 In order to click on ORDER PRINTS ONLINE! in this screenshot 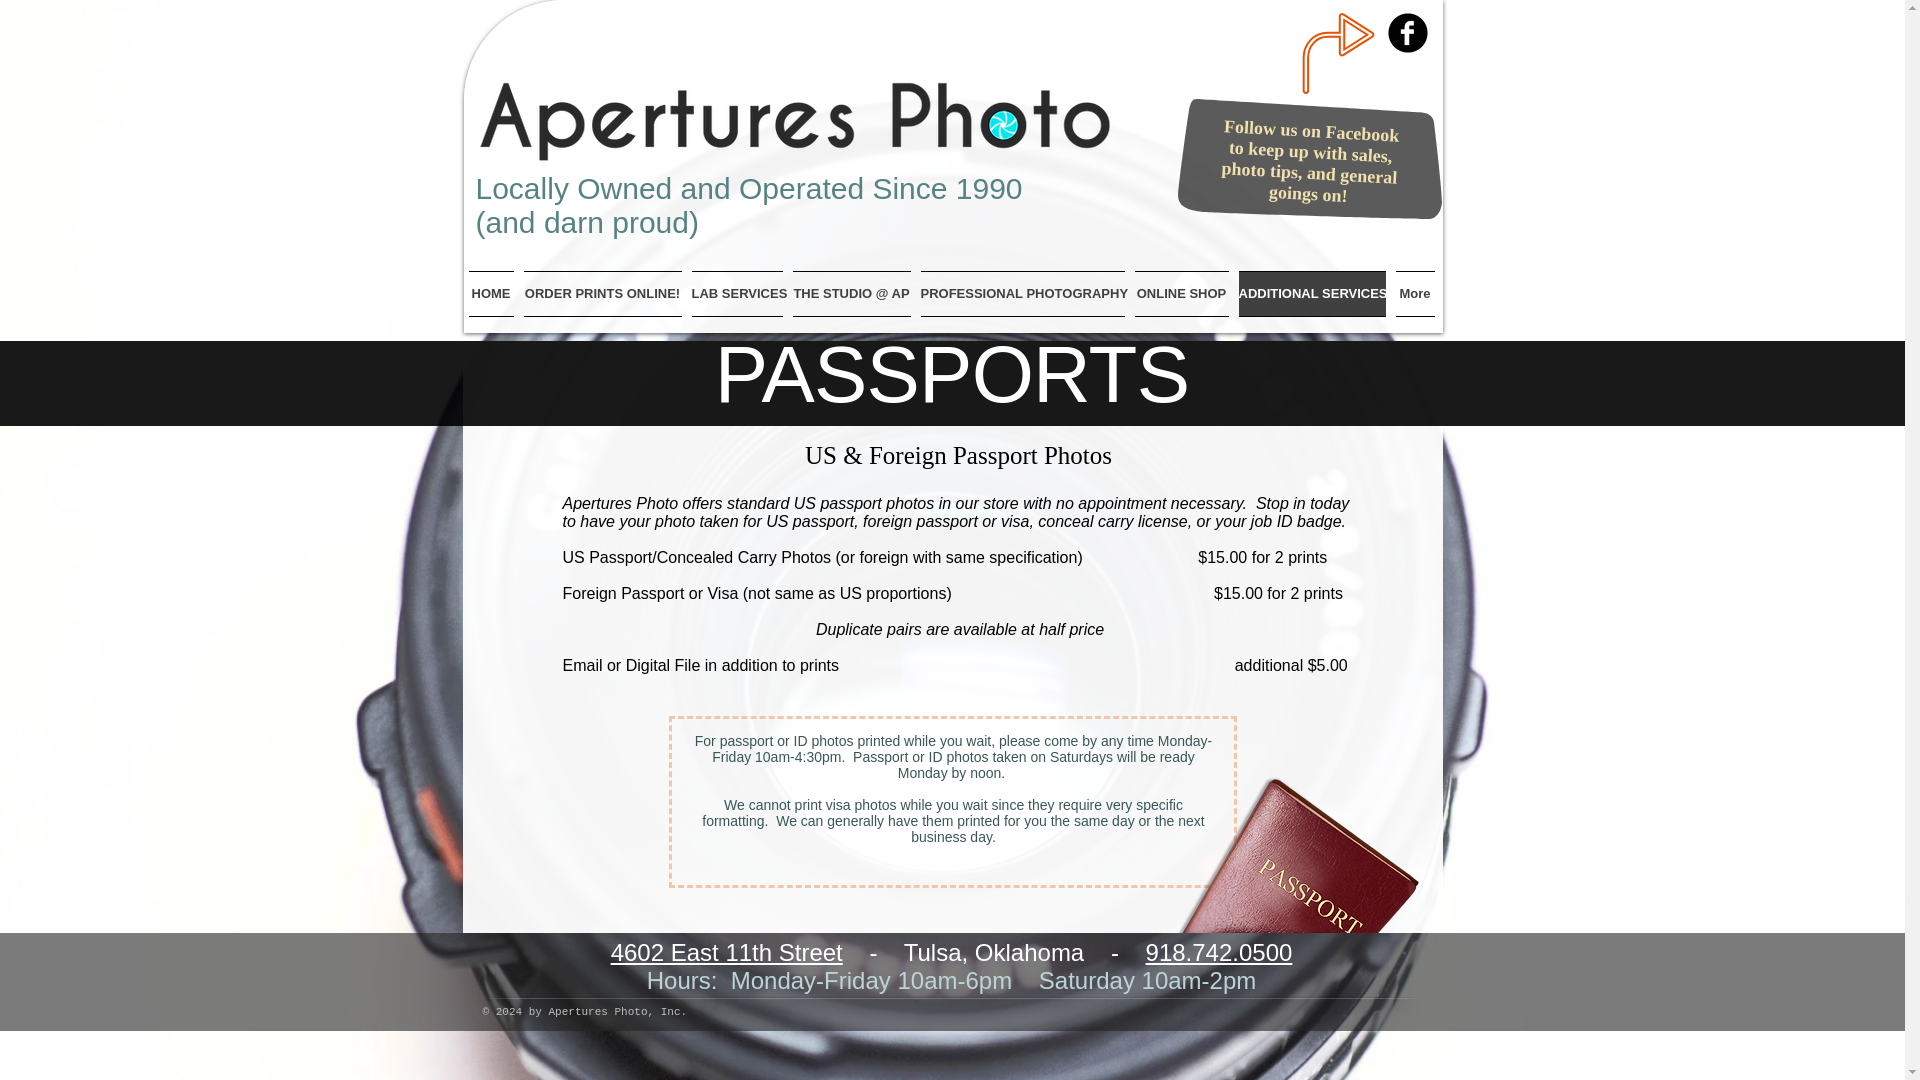, I will do `click(602, 294)`.